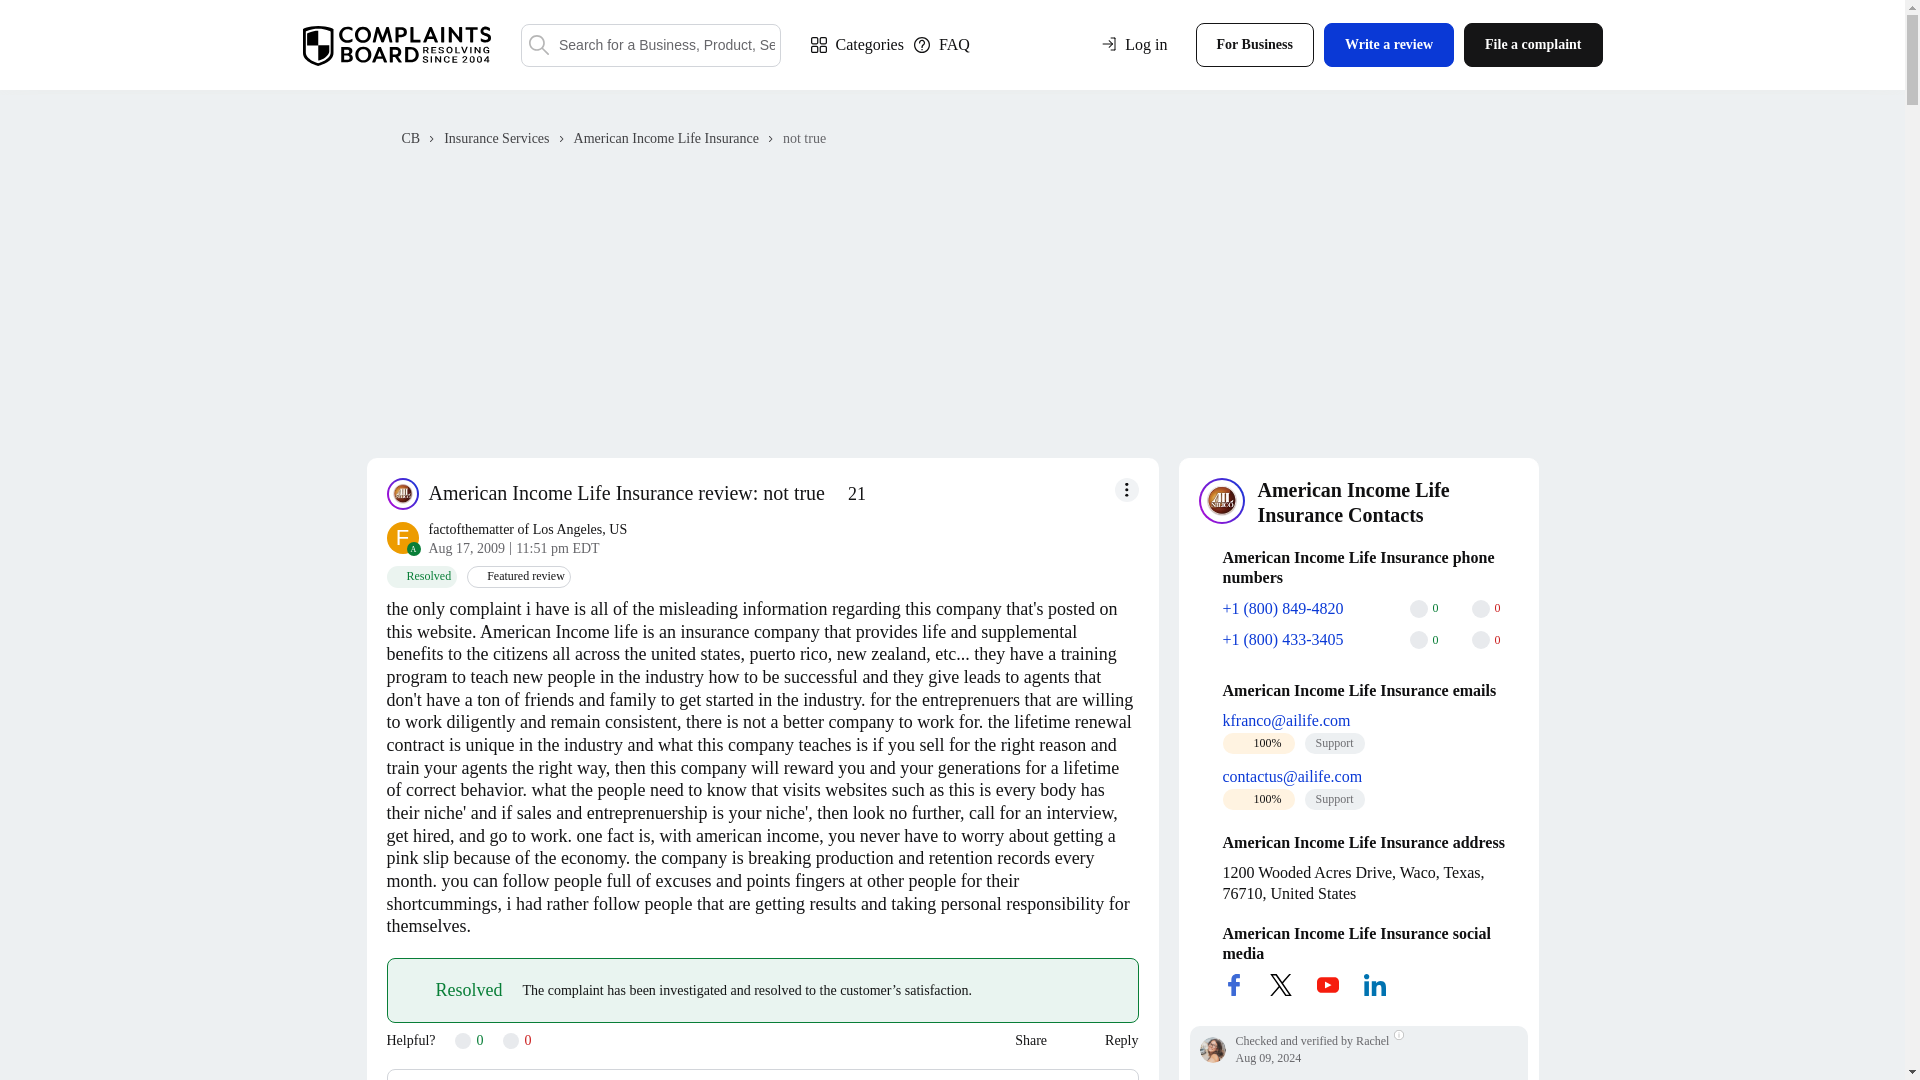 This screenshot has width=1920, height=1080. Describe the element at coordinates (496, 138) in the screenshot. I see `Insurance Services` at that location.